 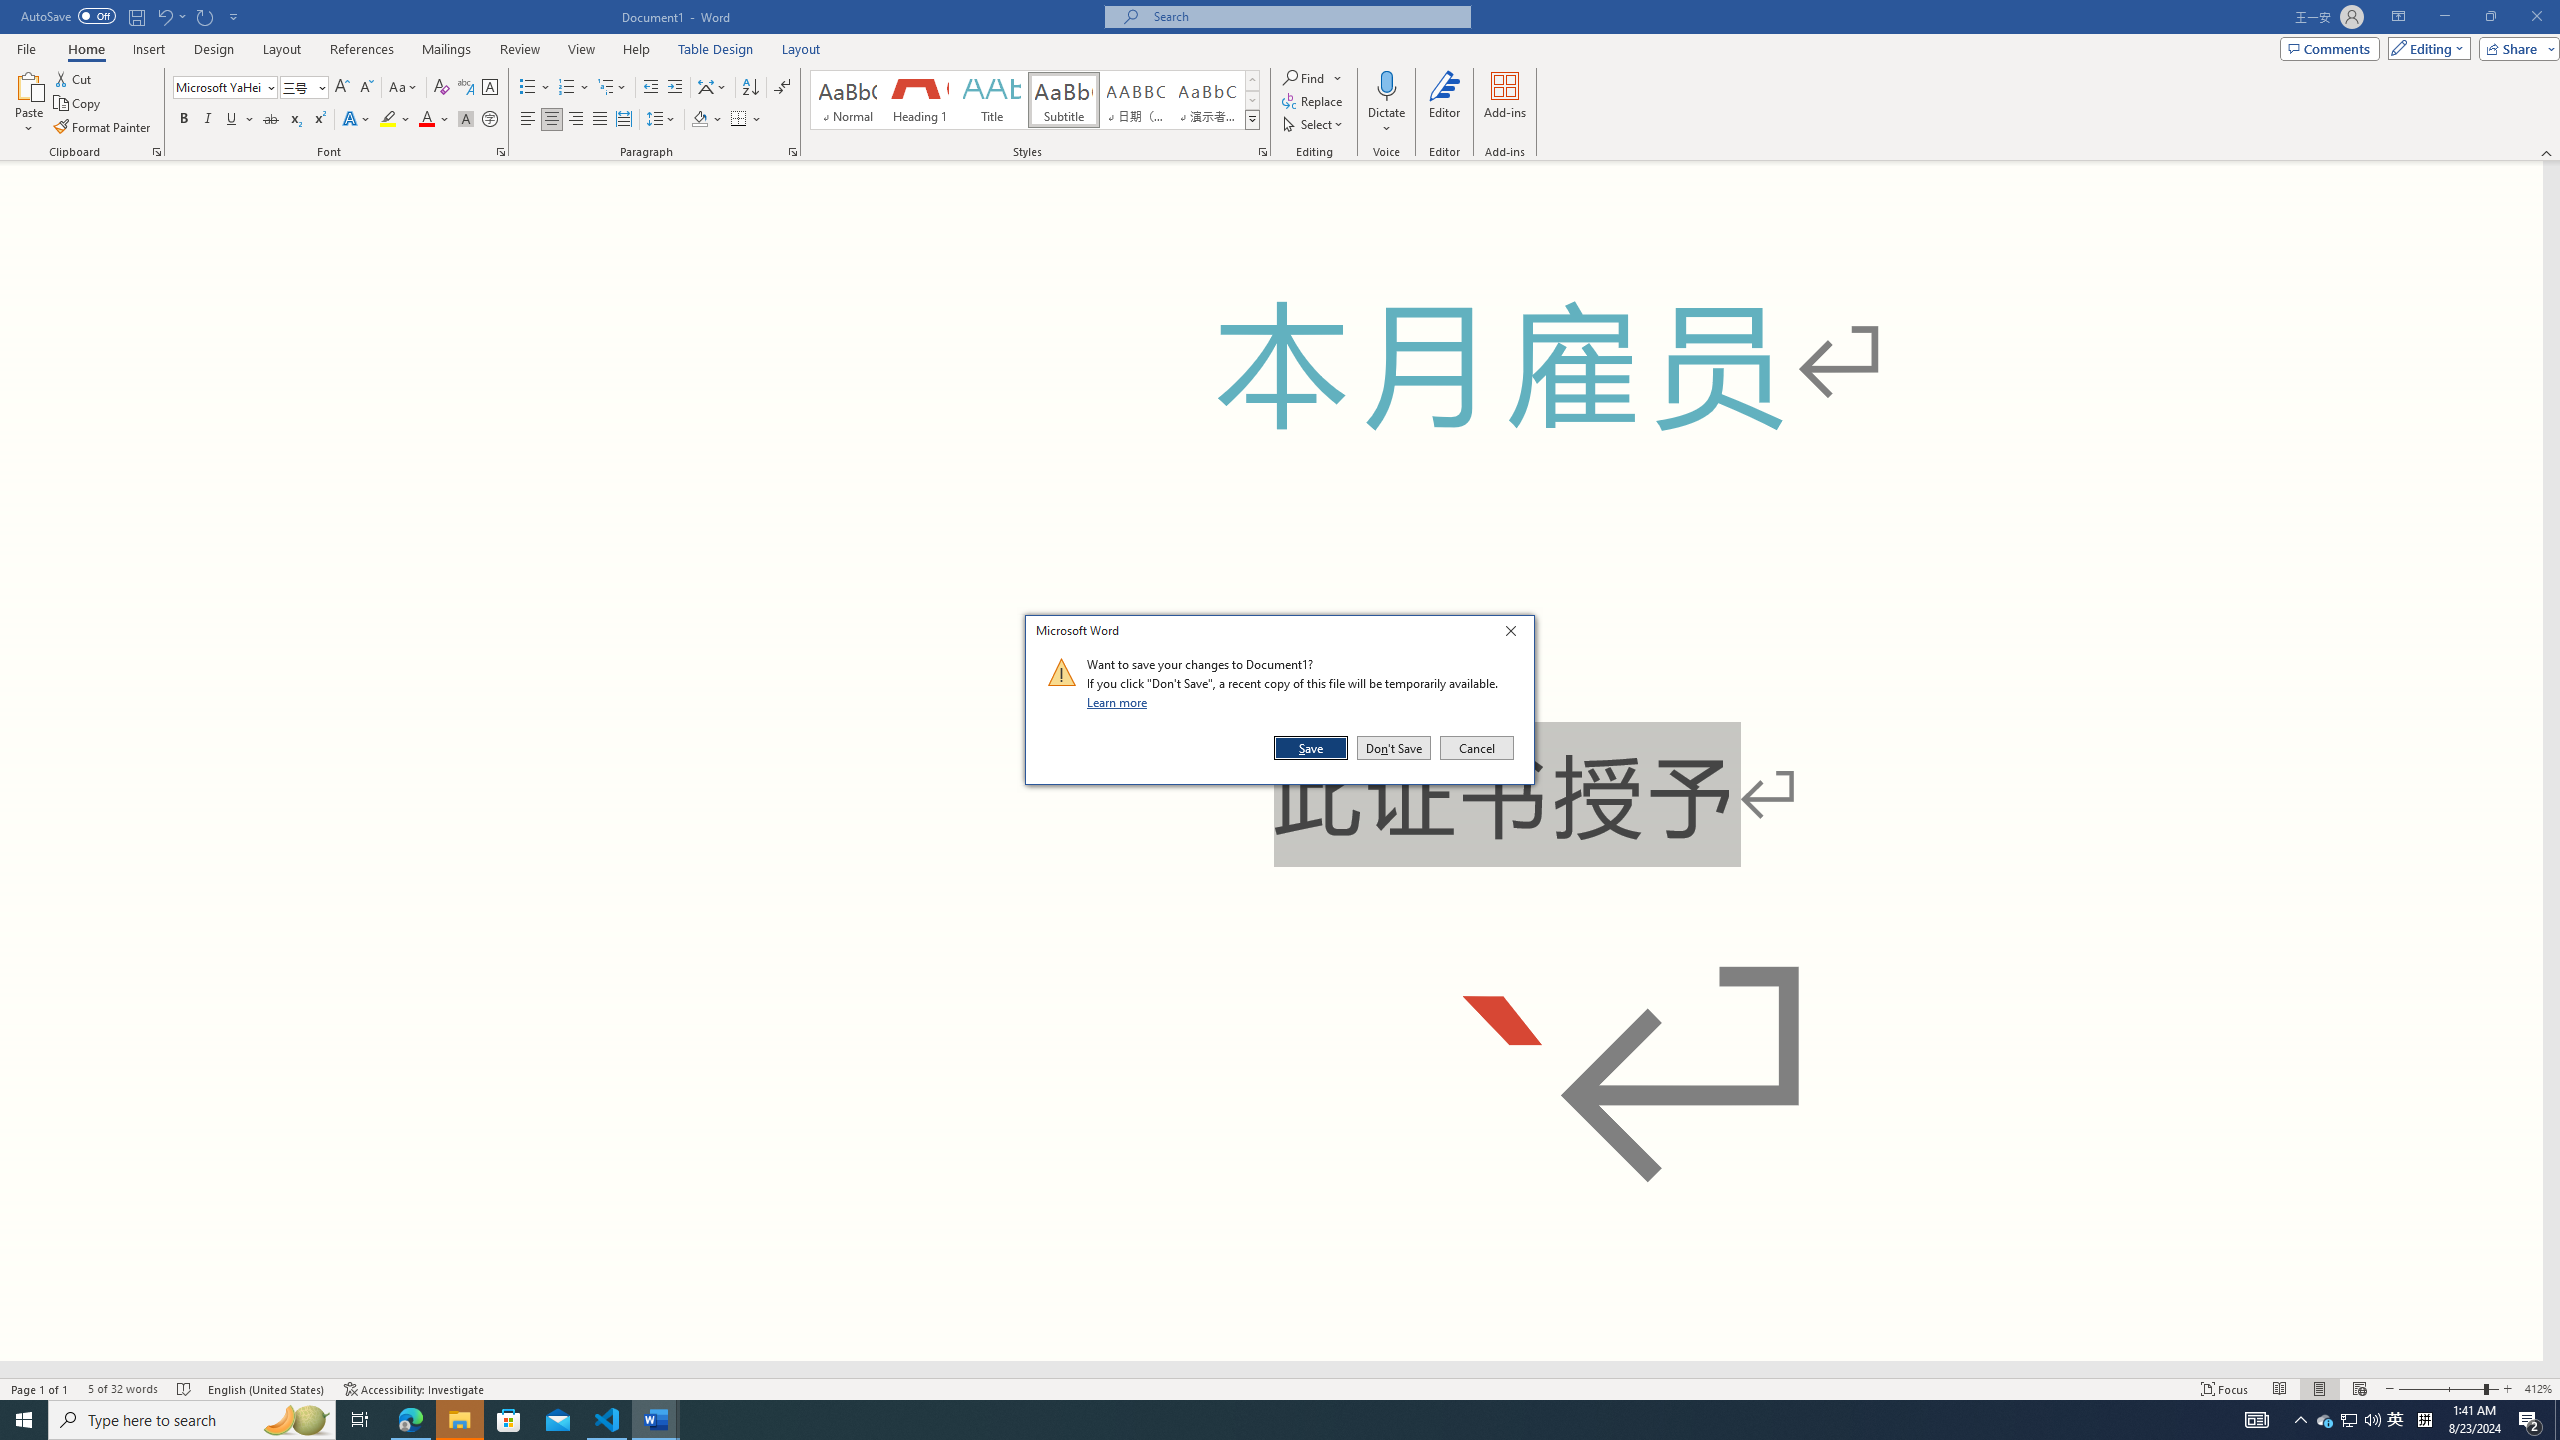 What do you see at coordinates (1475, 748) in the screenshot?
I see `Cancel` at bounding box center [1475, 748].